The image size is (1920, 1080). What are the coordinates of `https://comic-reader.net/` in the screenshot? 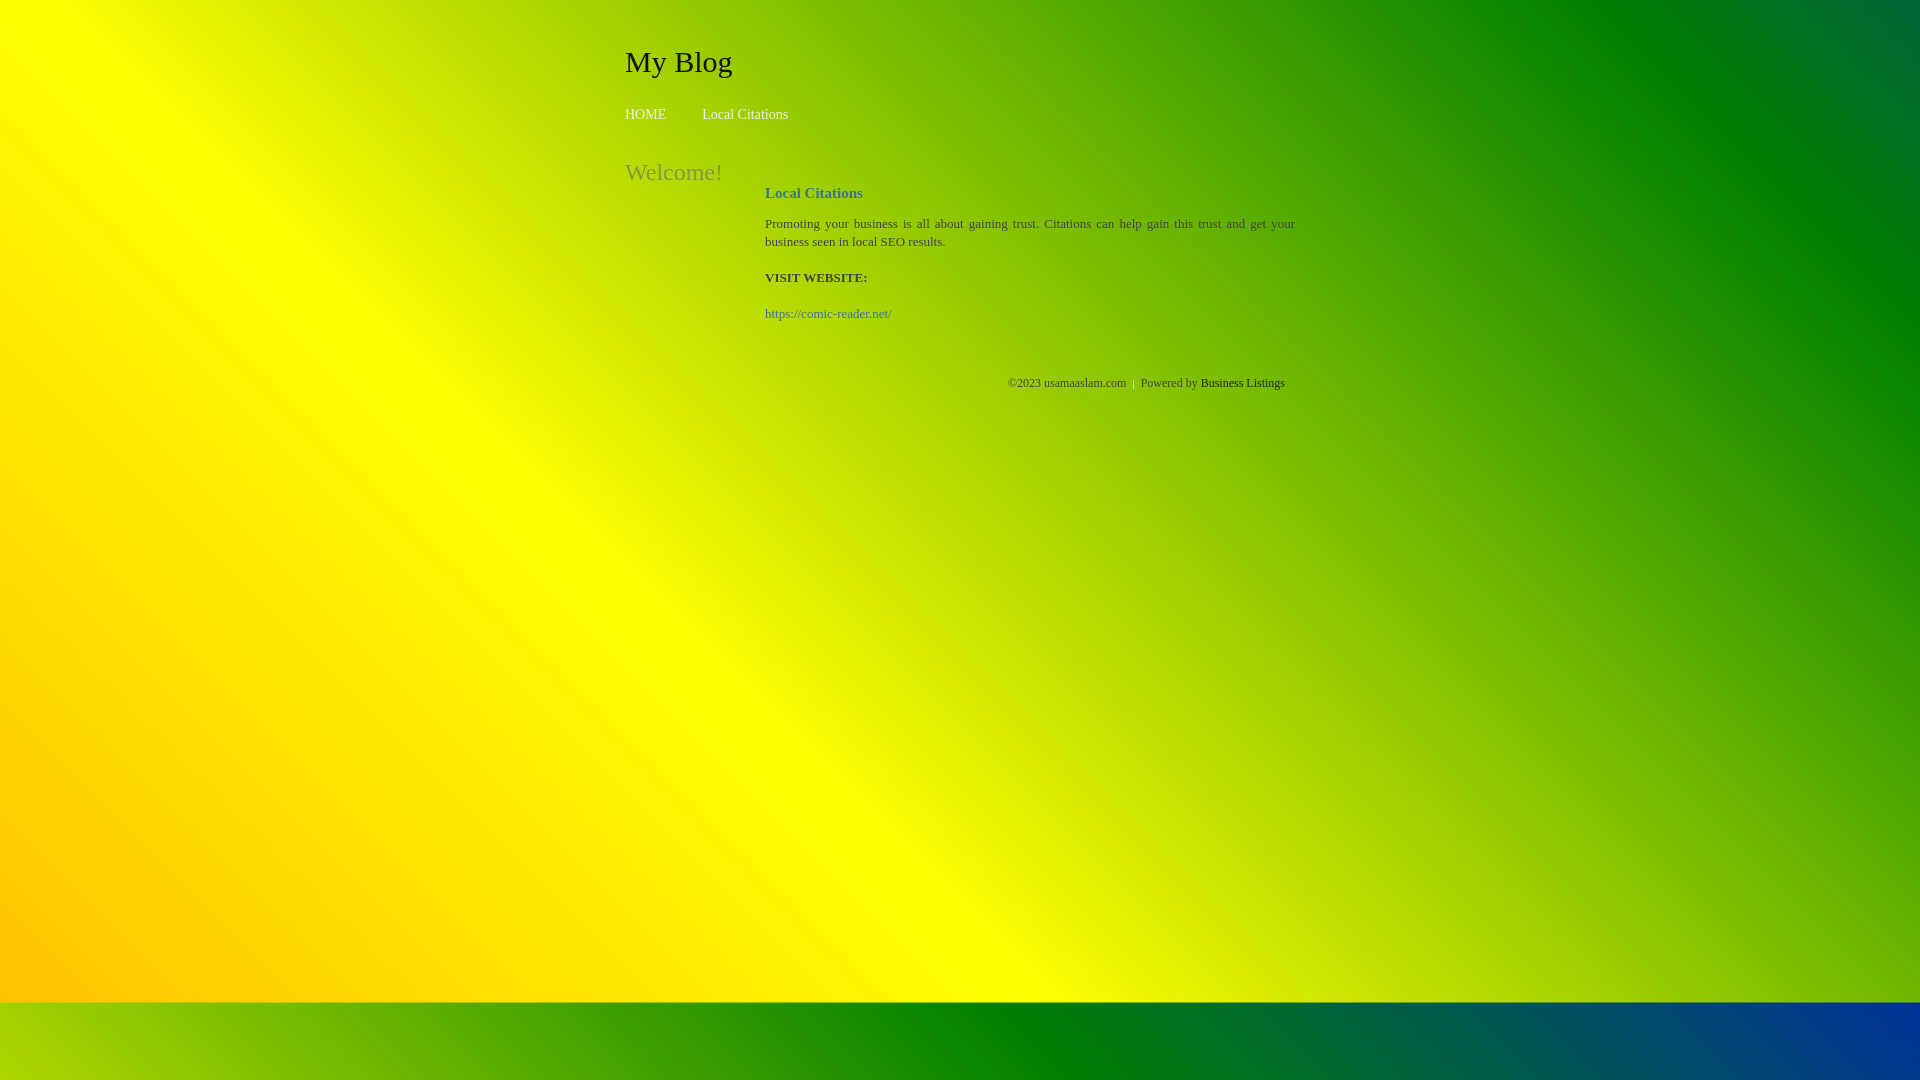 It's located at (828, 314).